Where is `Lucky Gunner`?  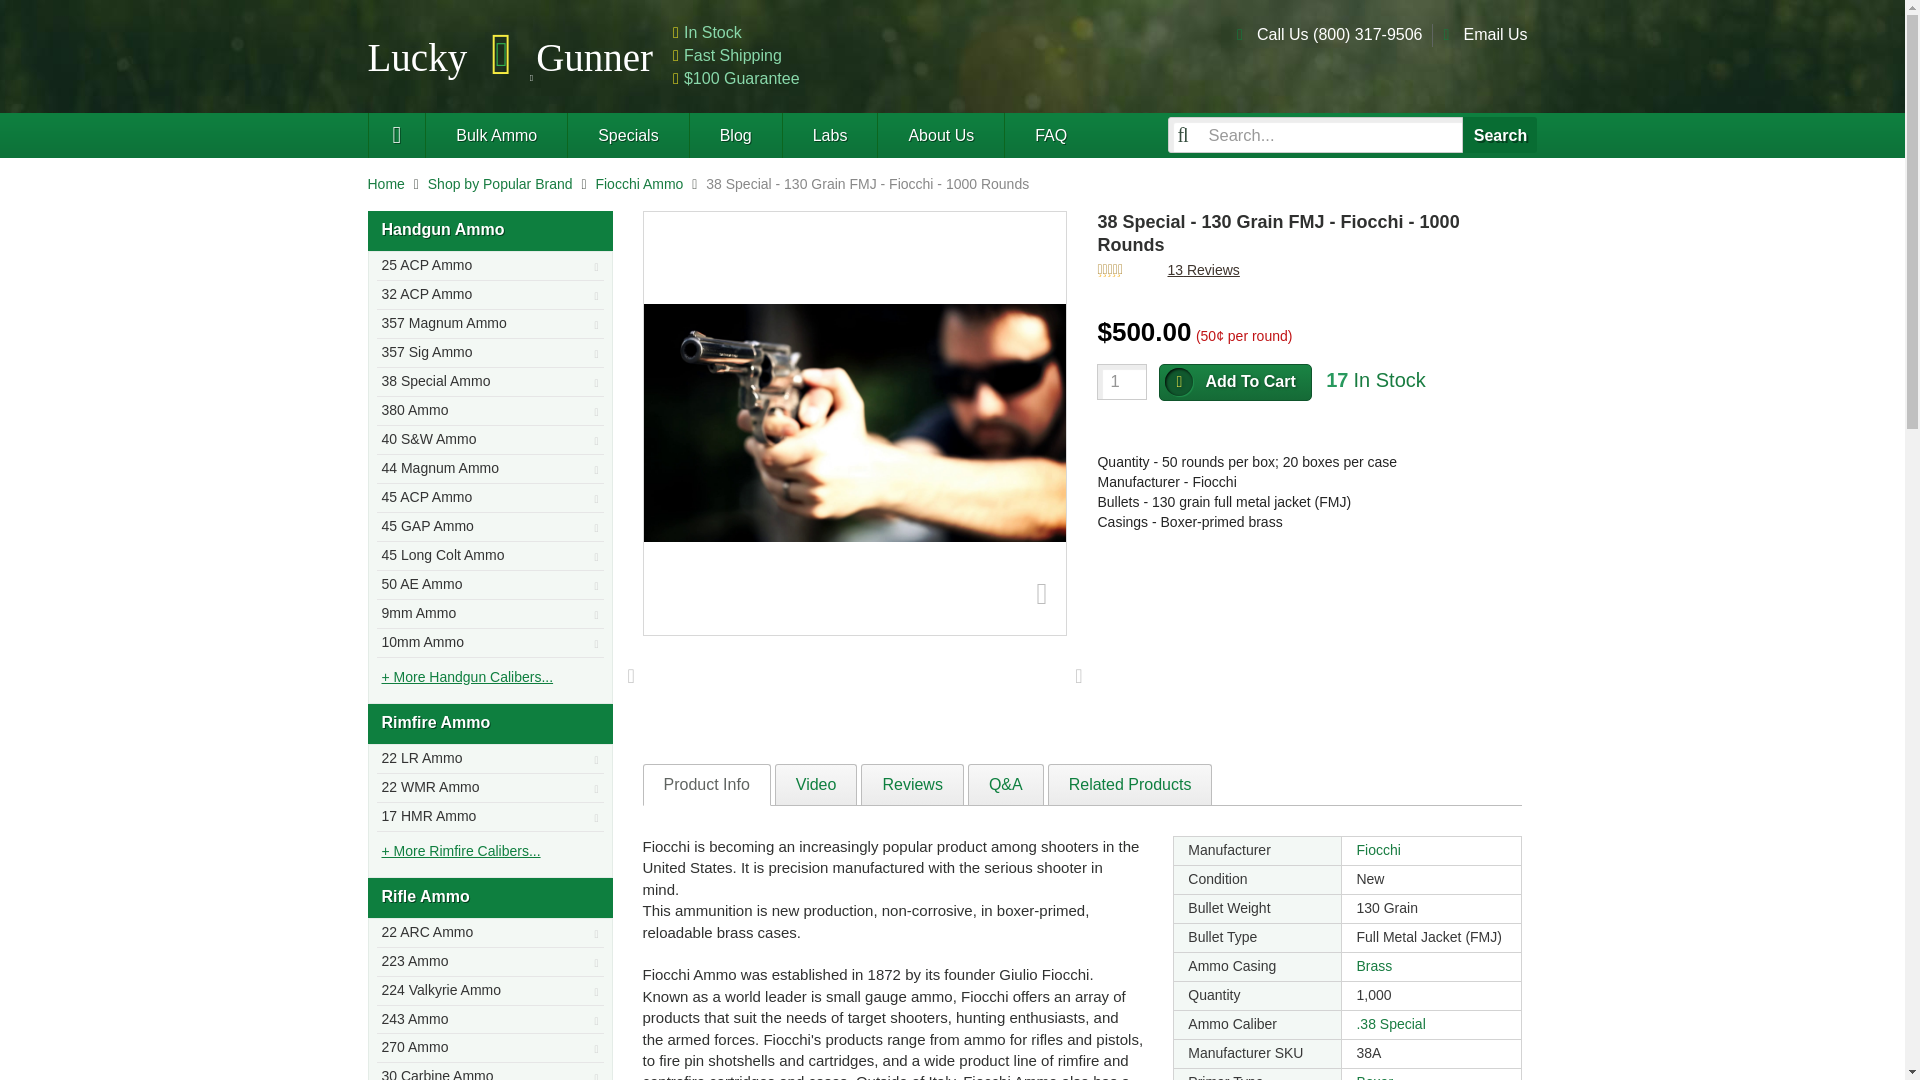
Lucky Gunner is located at coordinates (397, 135).